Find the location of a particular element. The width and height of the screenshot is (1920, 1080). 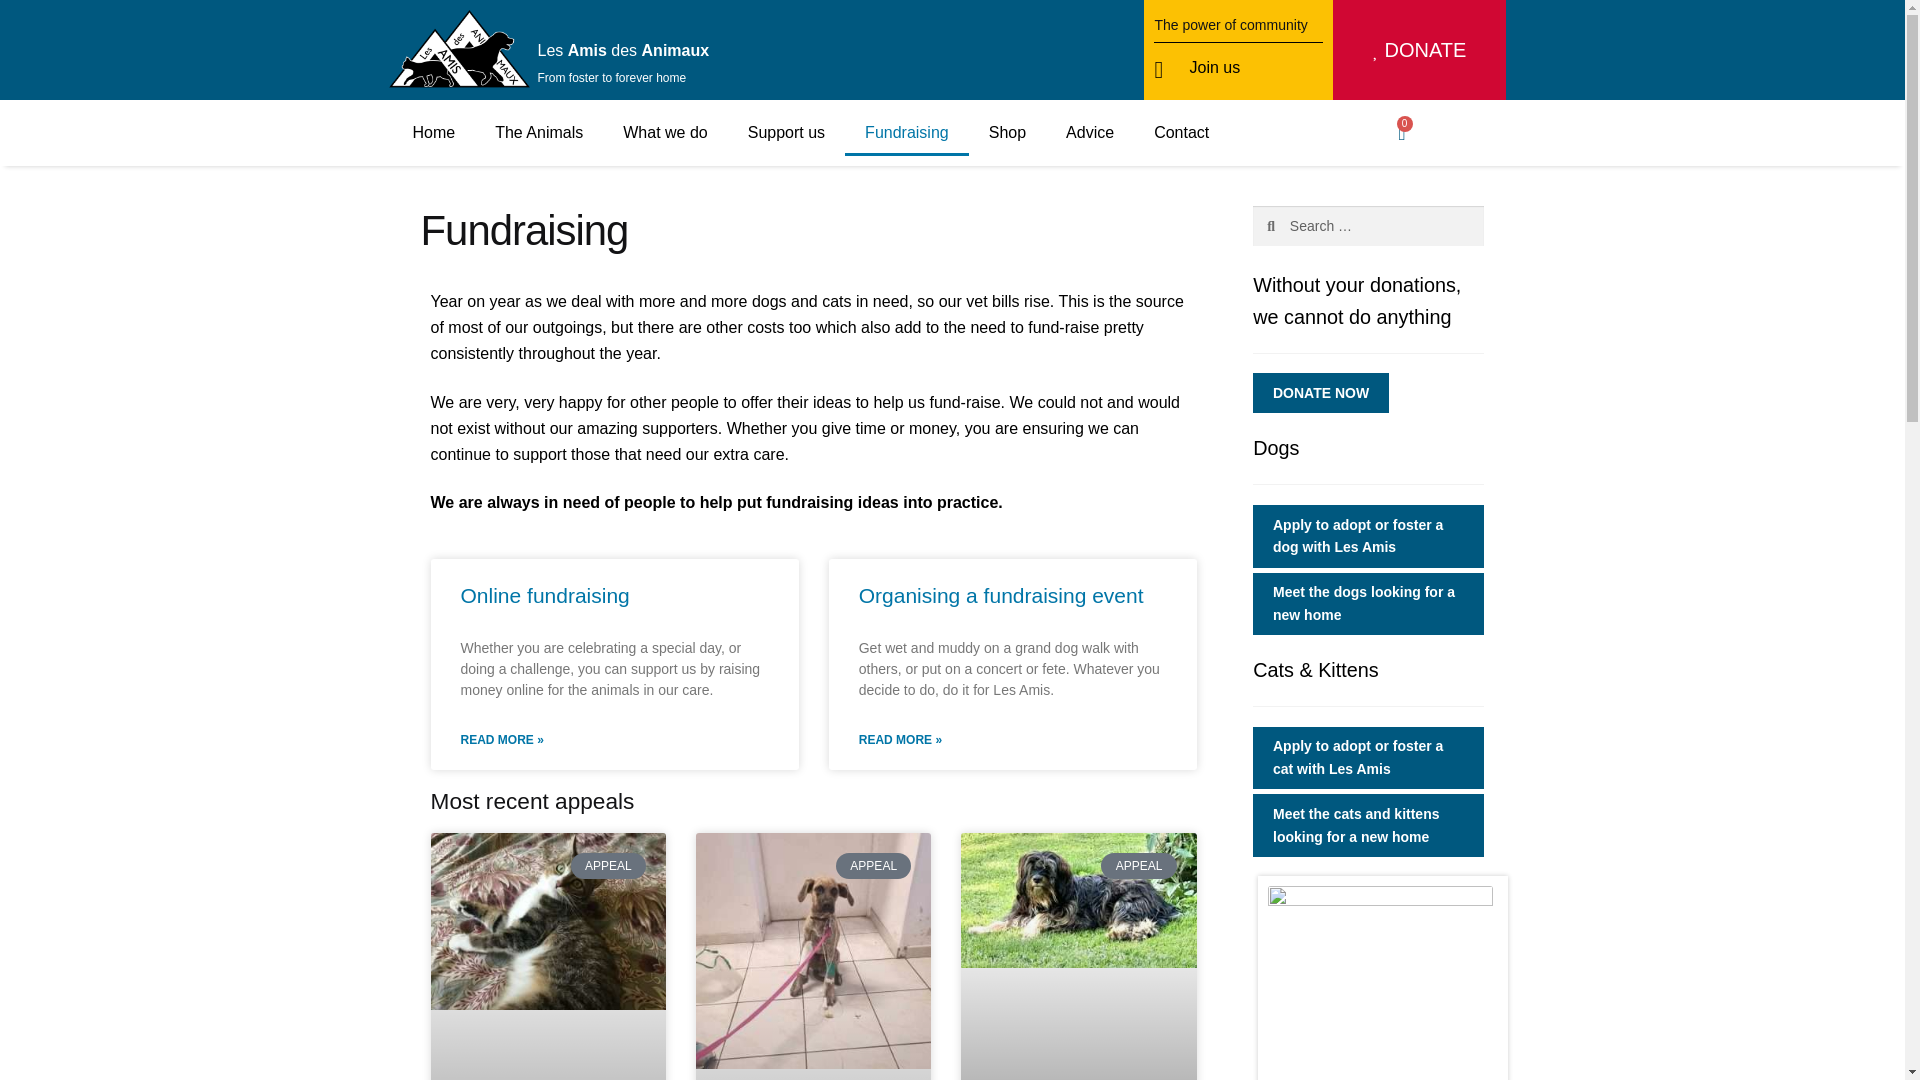

Home is located at coordinates (432, 132).